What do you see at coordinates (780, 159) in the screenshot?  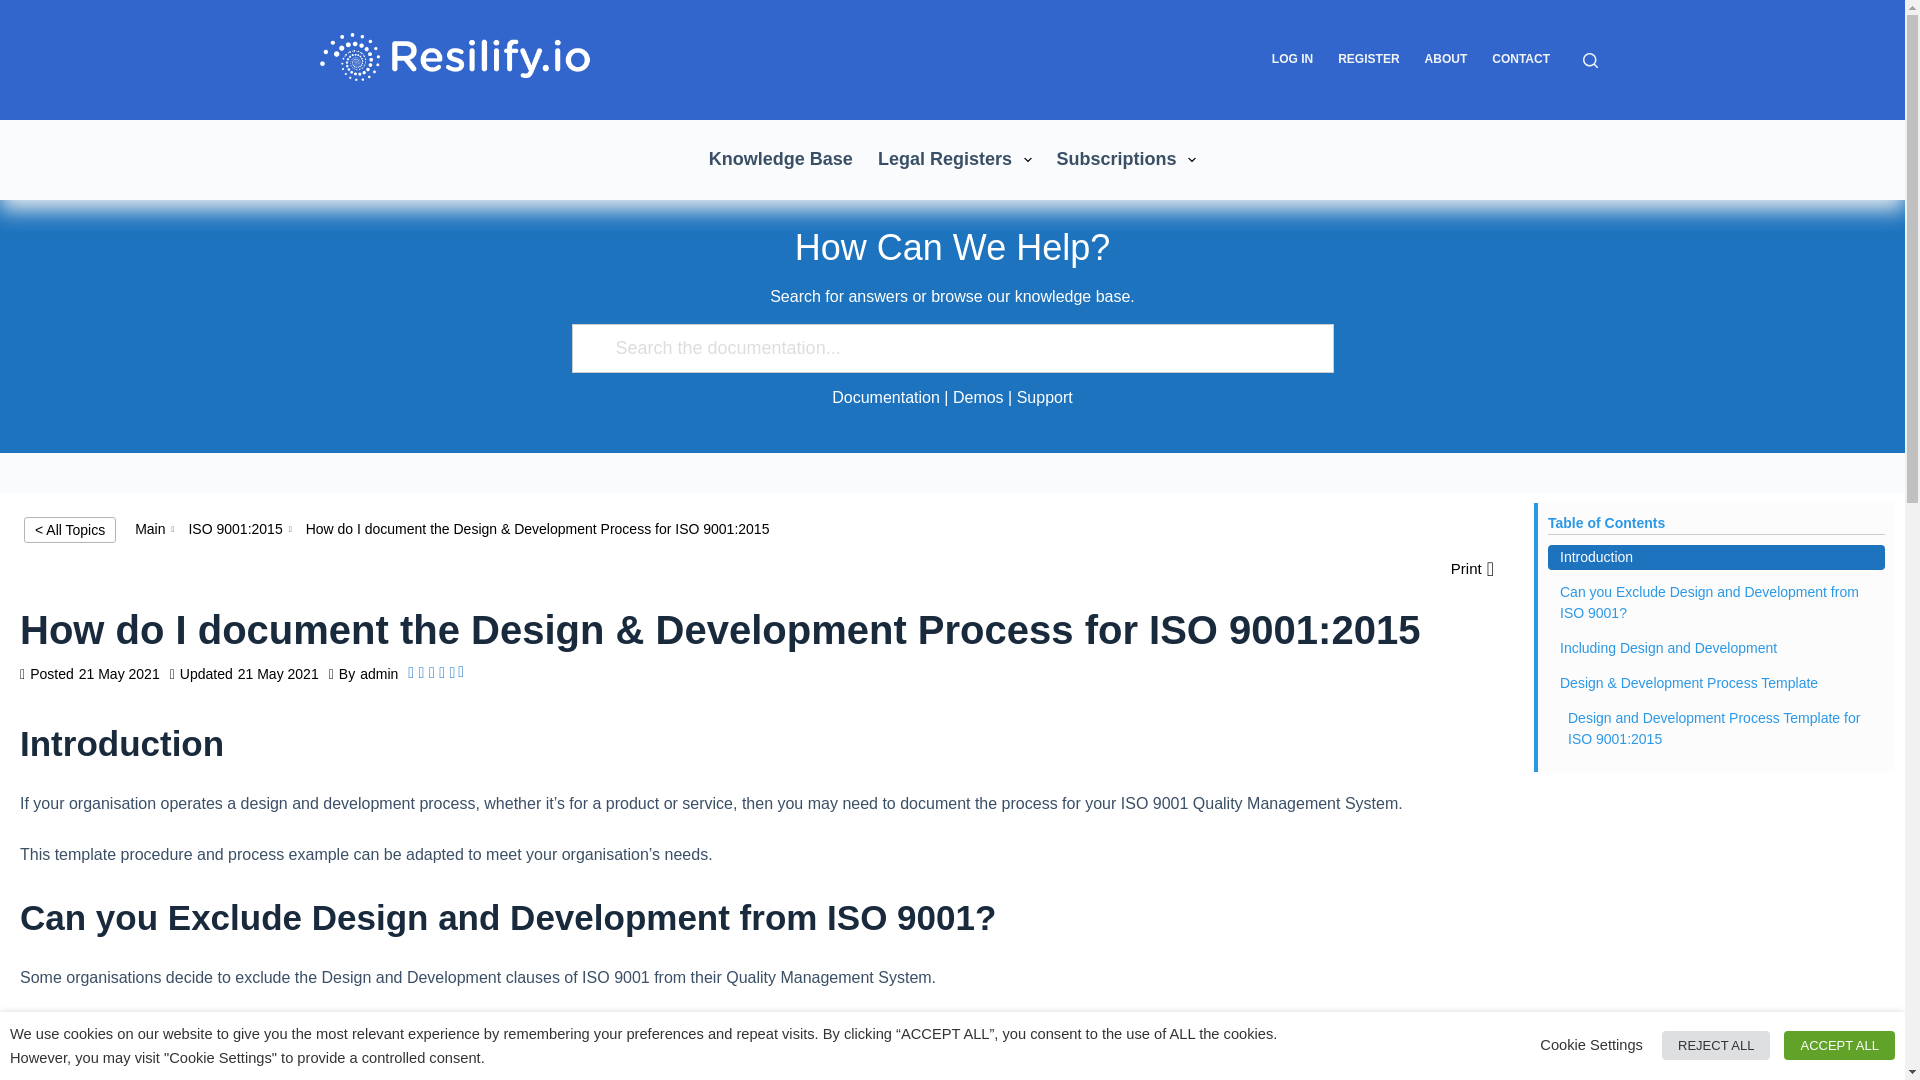 I see `Knowledge Base` at bounding box center [780, 159].